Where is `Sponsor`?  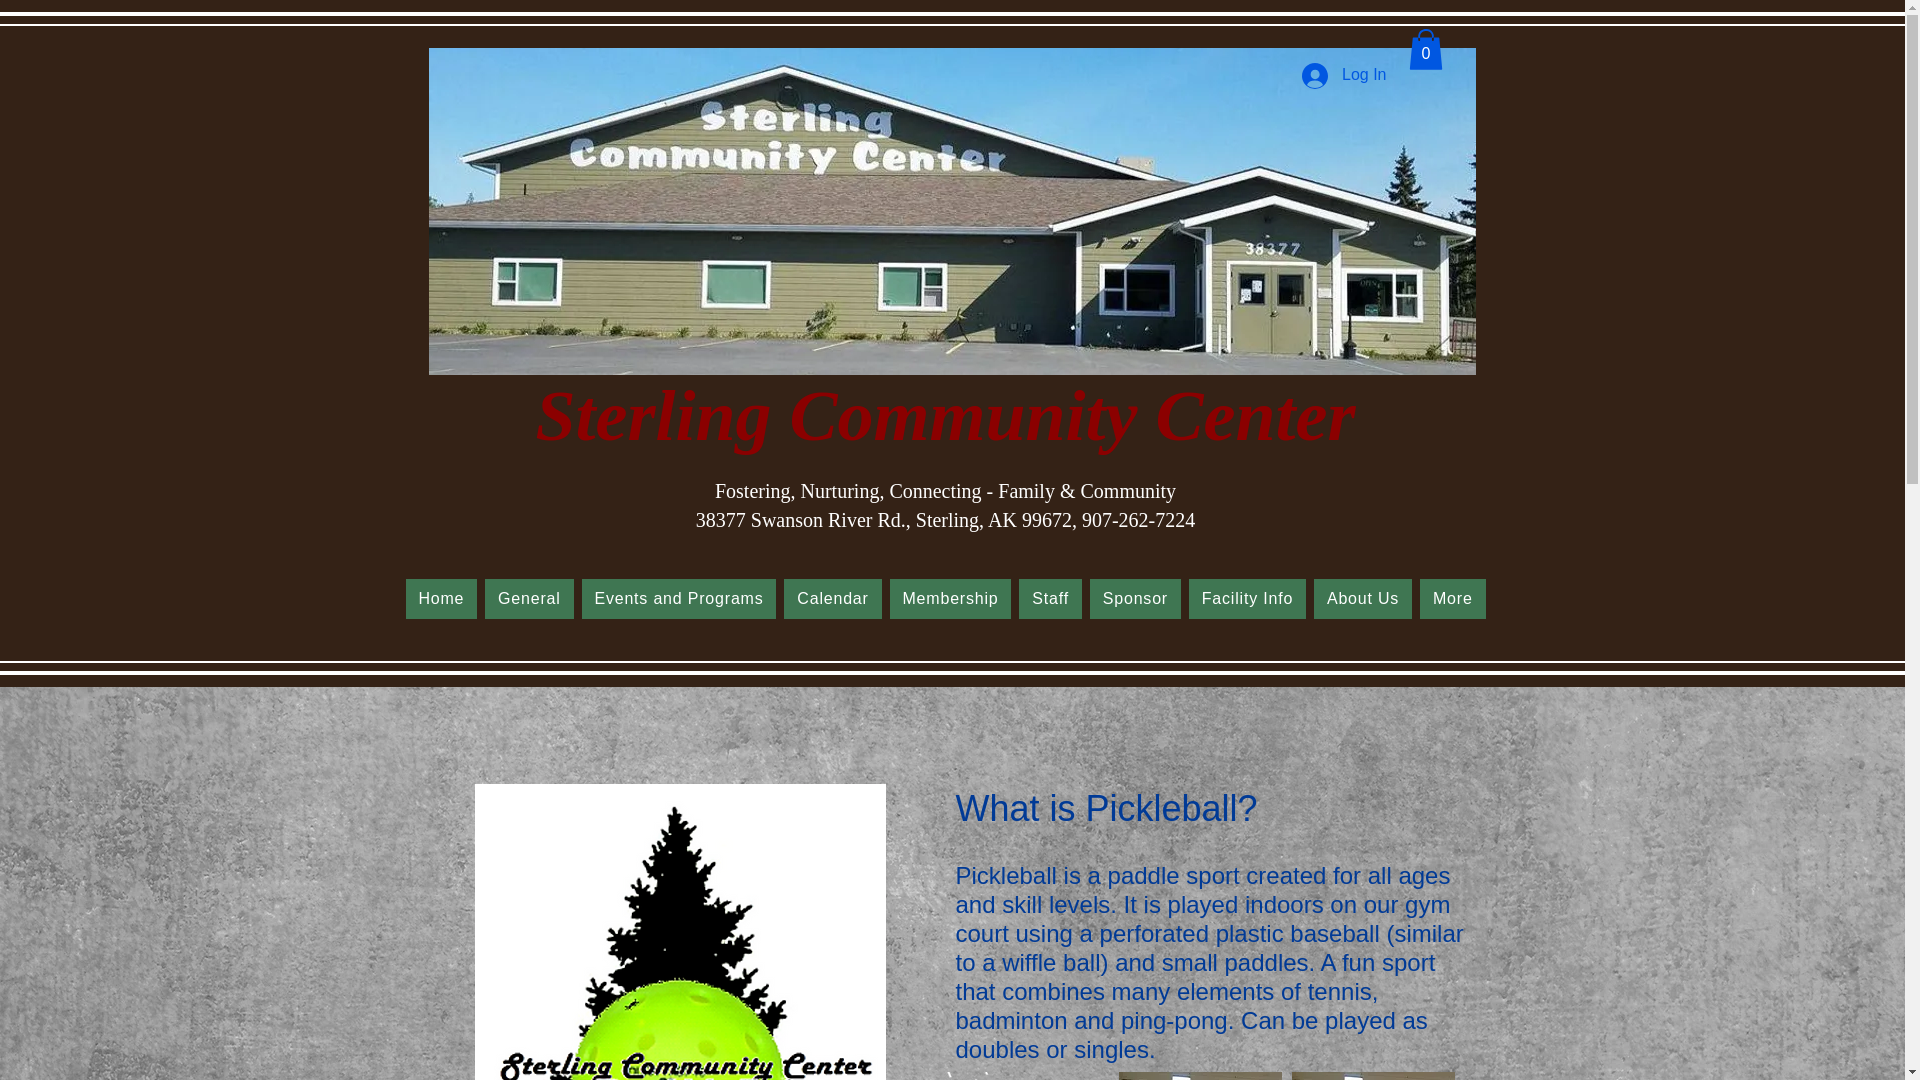
Sponsor is located at coordinates (1135, 598).